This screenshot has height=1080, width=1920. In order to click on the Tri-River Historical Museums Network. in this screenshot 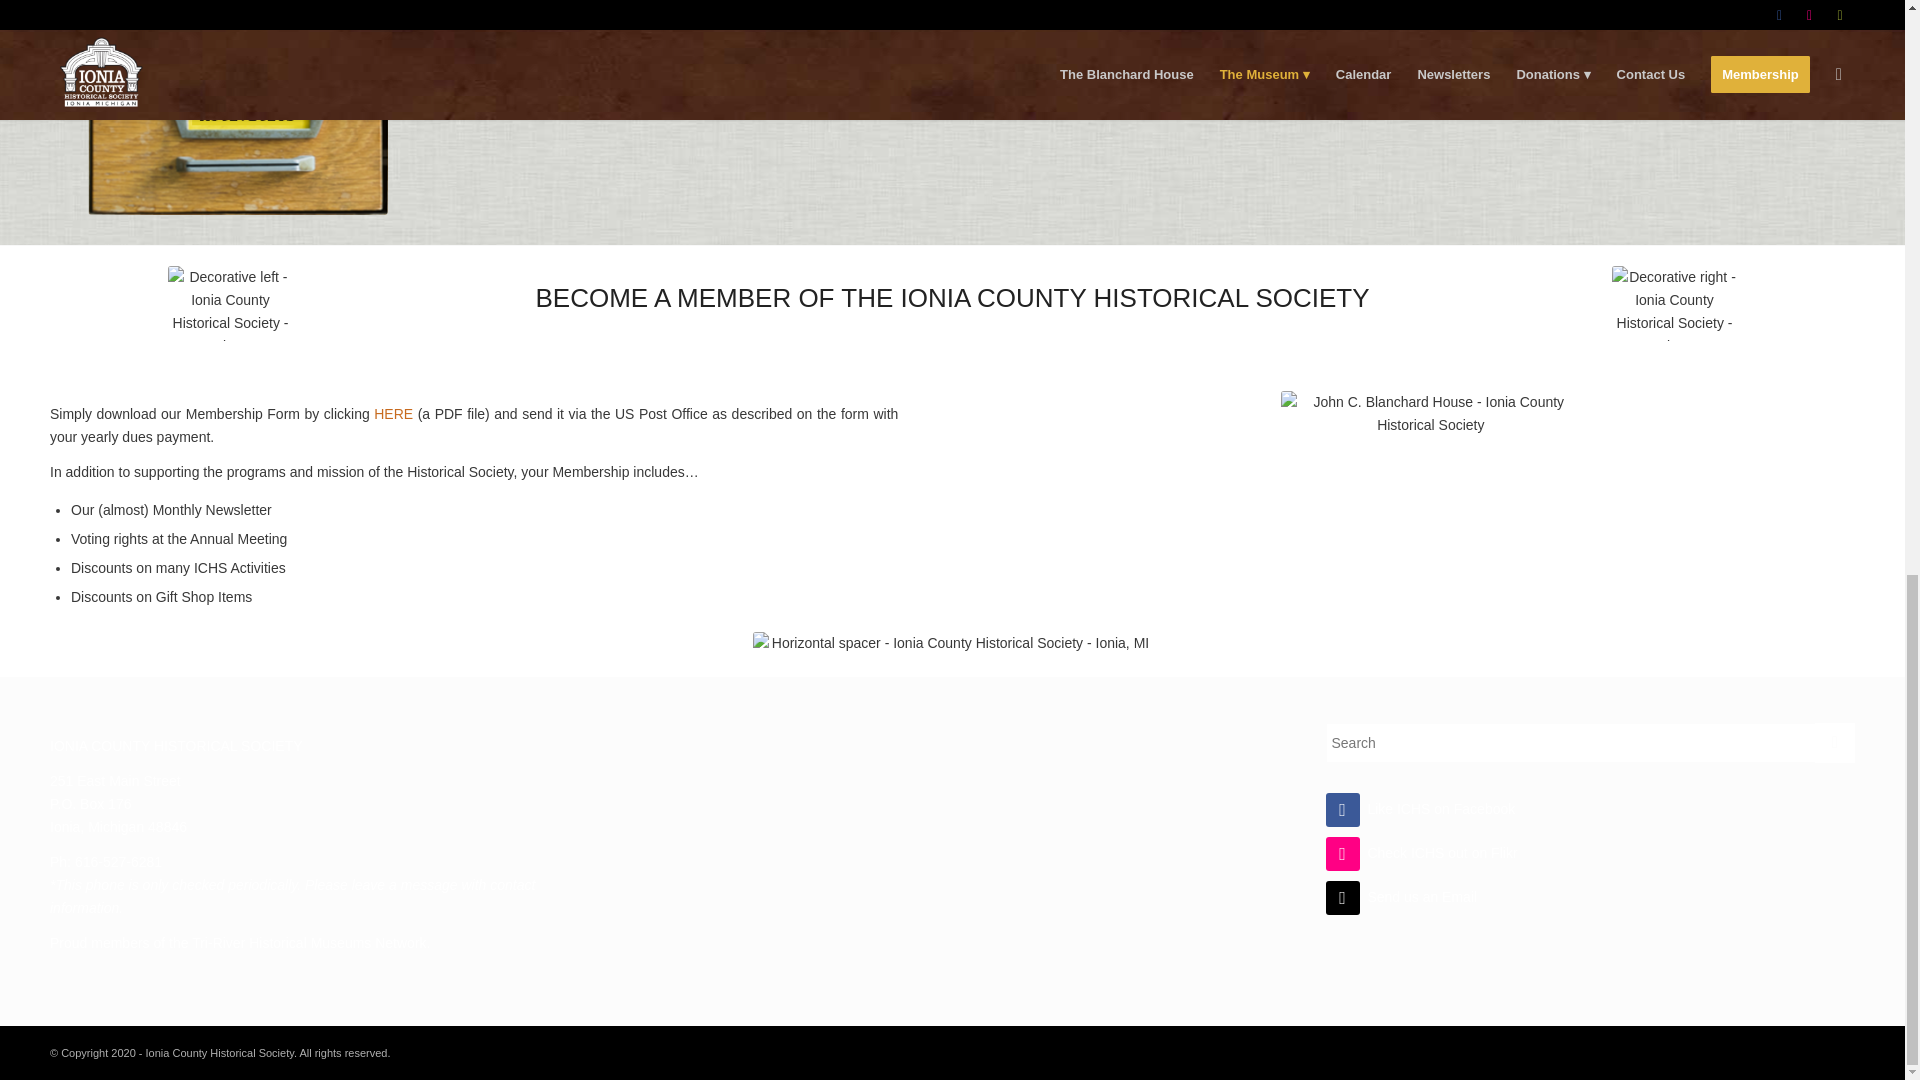, I will do `click(299, 943)`.